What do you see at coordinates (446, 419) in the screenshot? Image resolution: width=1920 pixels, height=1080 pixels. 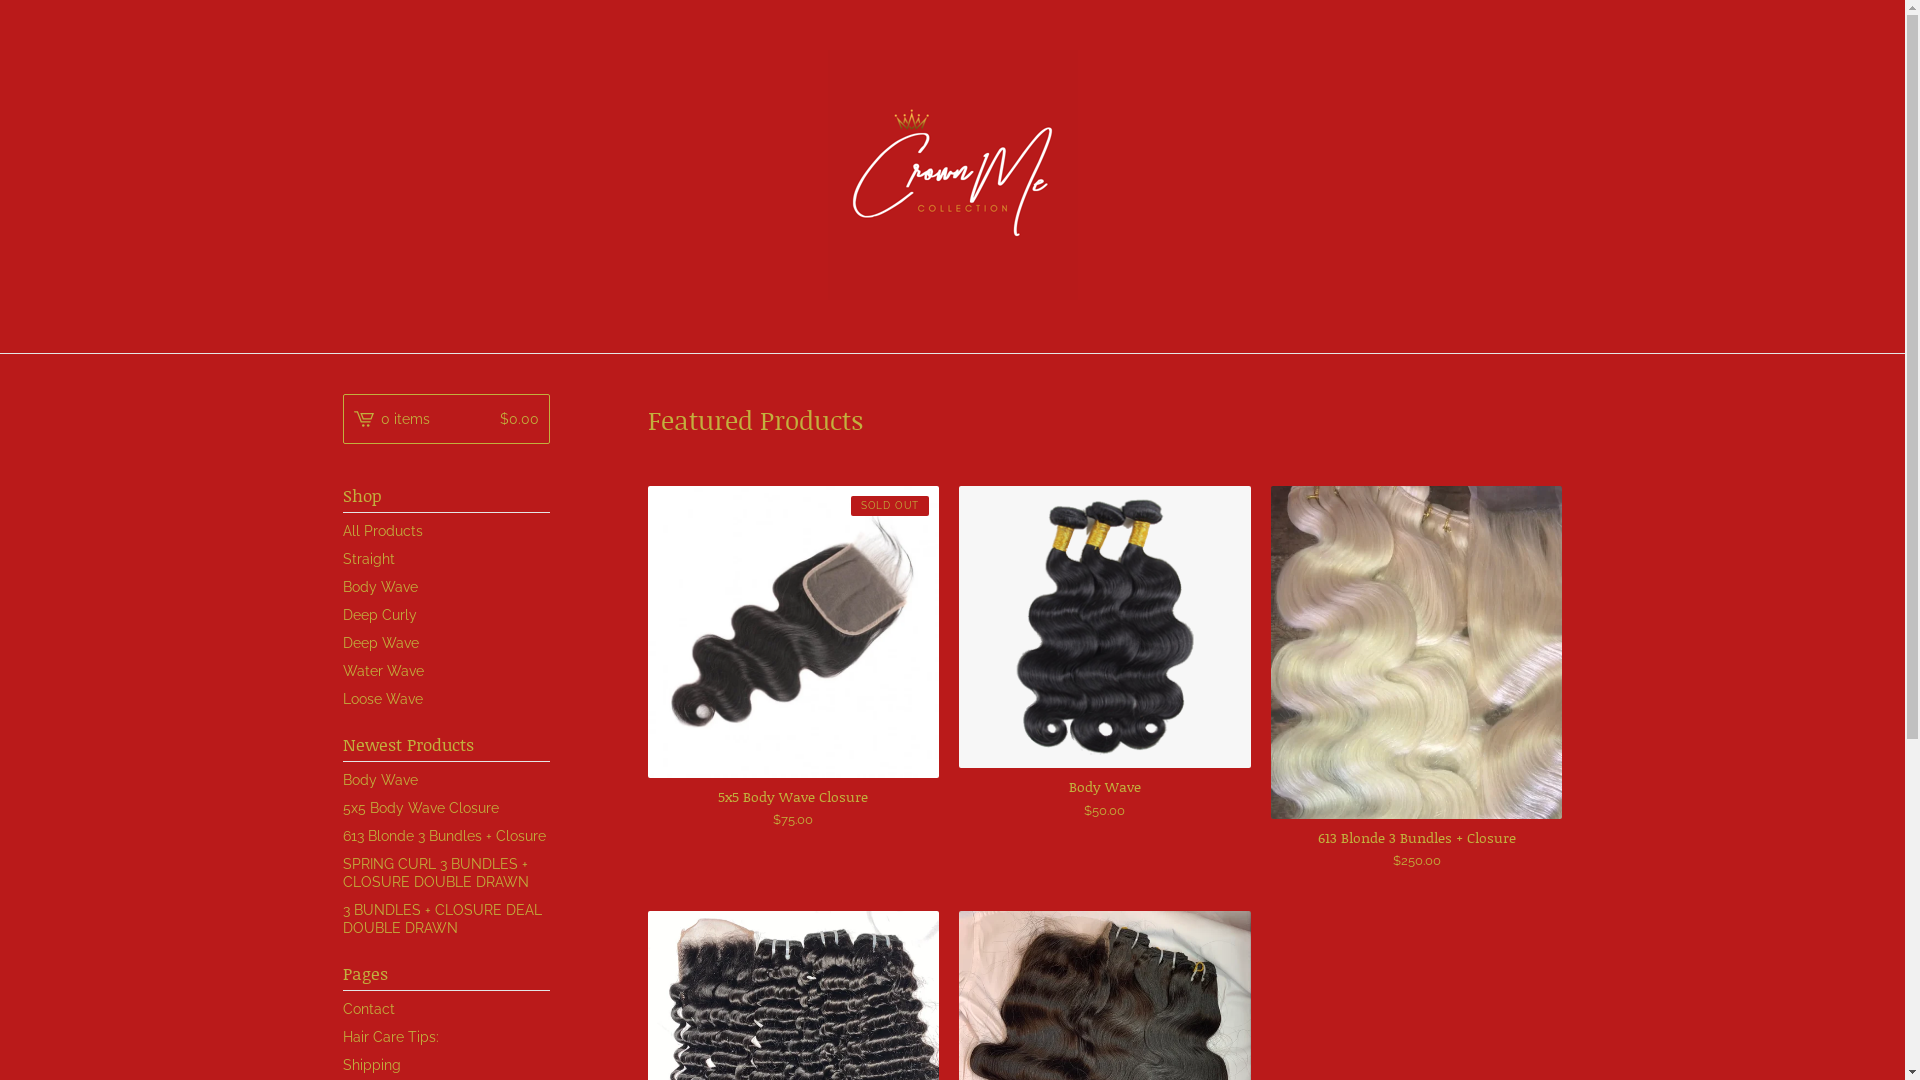 I see `0 items
$0.00` at bounding box center [446, 419].